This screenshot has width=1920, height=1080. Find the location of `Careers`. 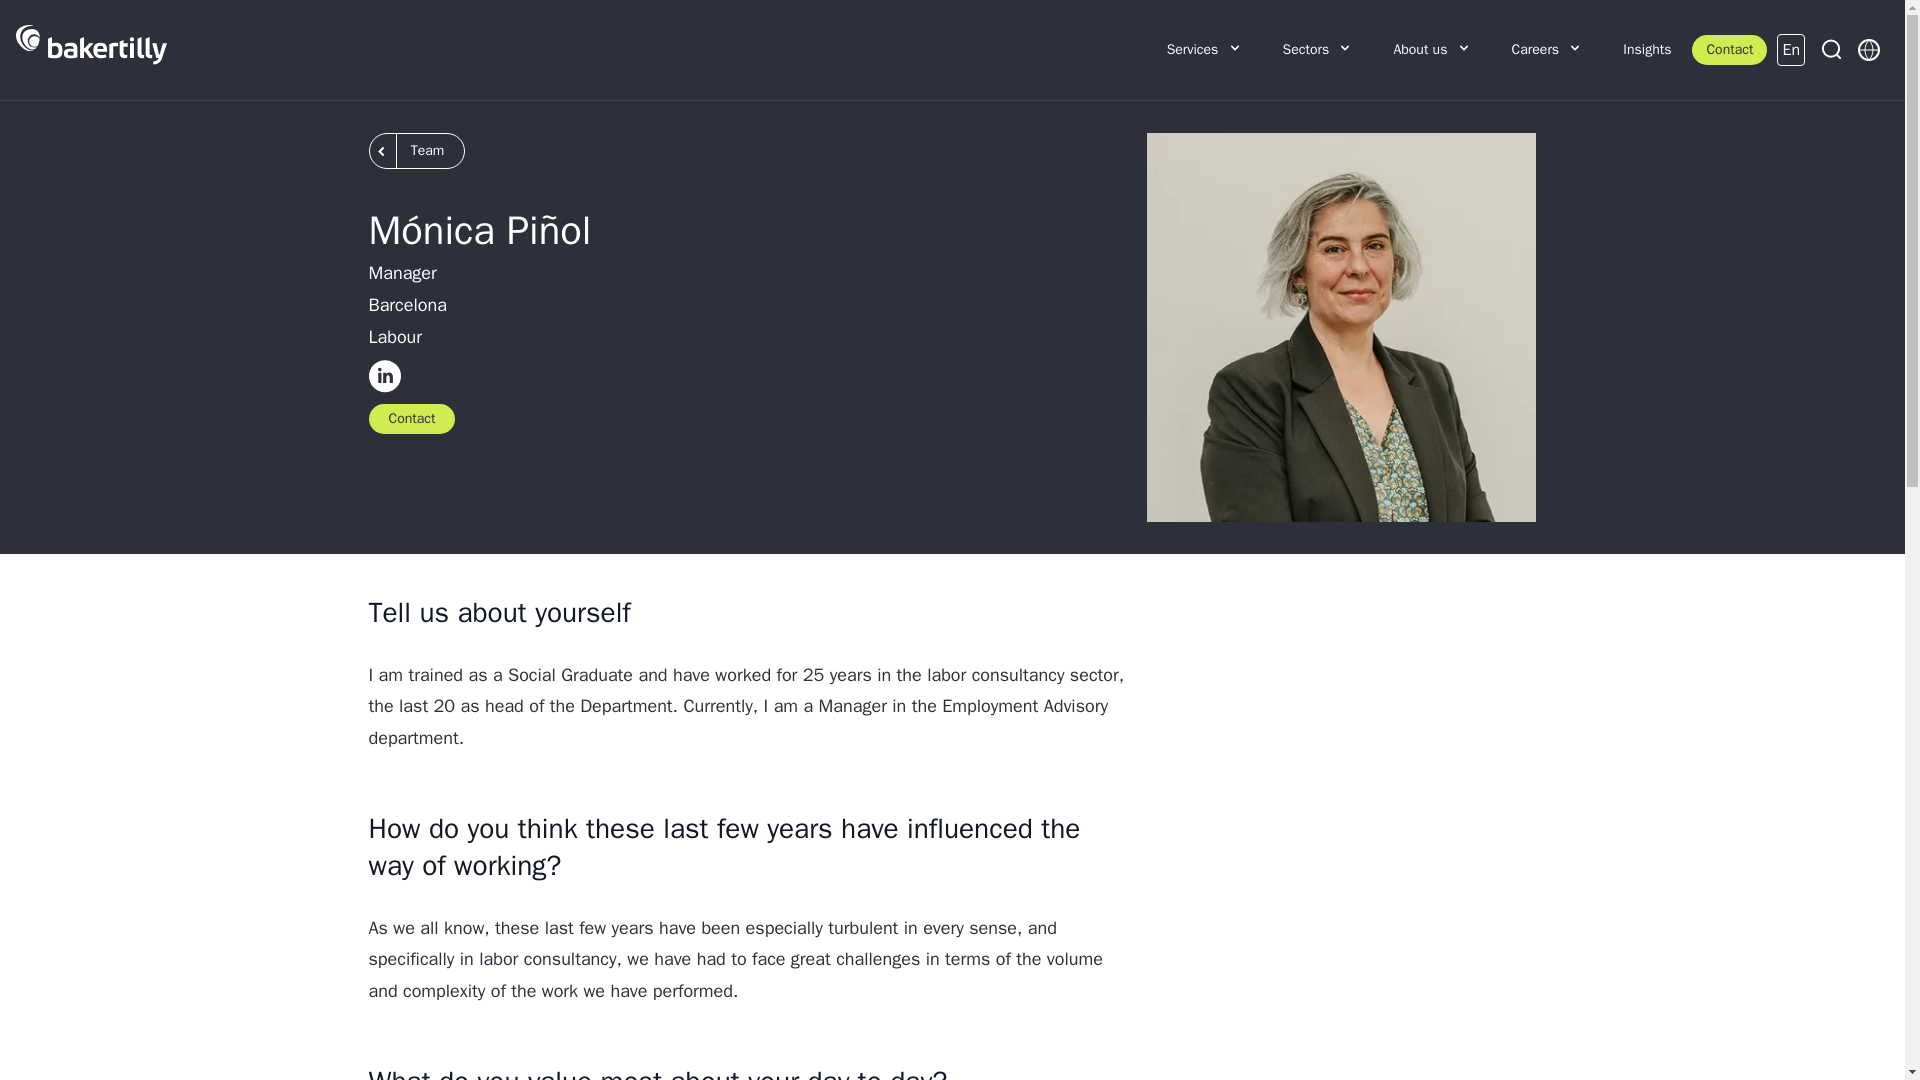

Careers is located at coordinates (1547, 50).